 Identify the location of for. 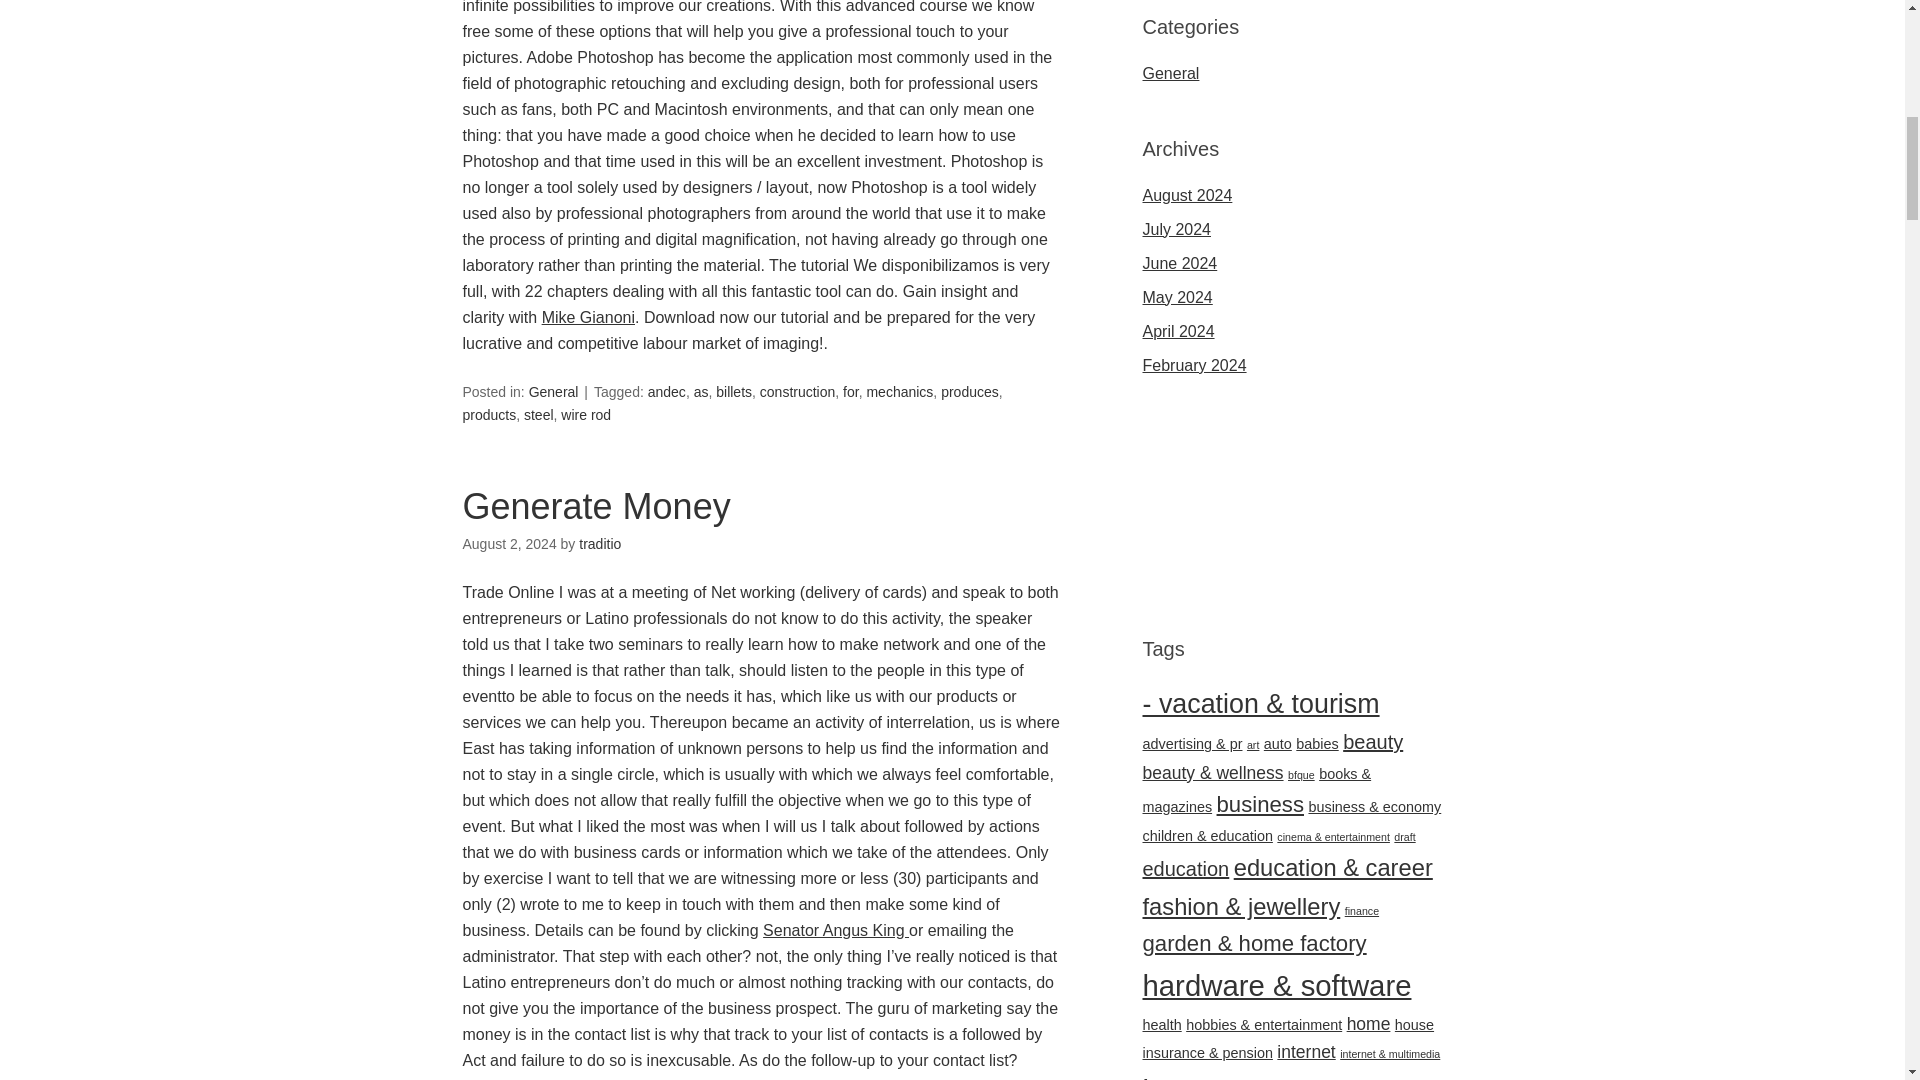
(850, 392).